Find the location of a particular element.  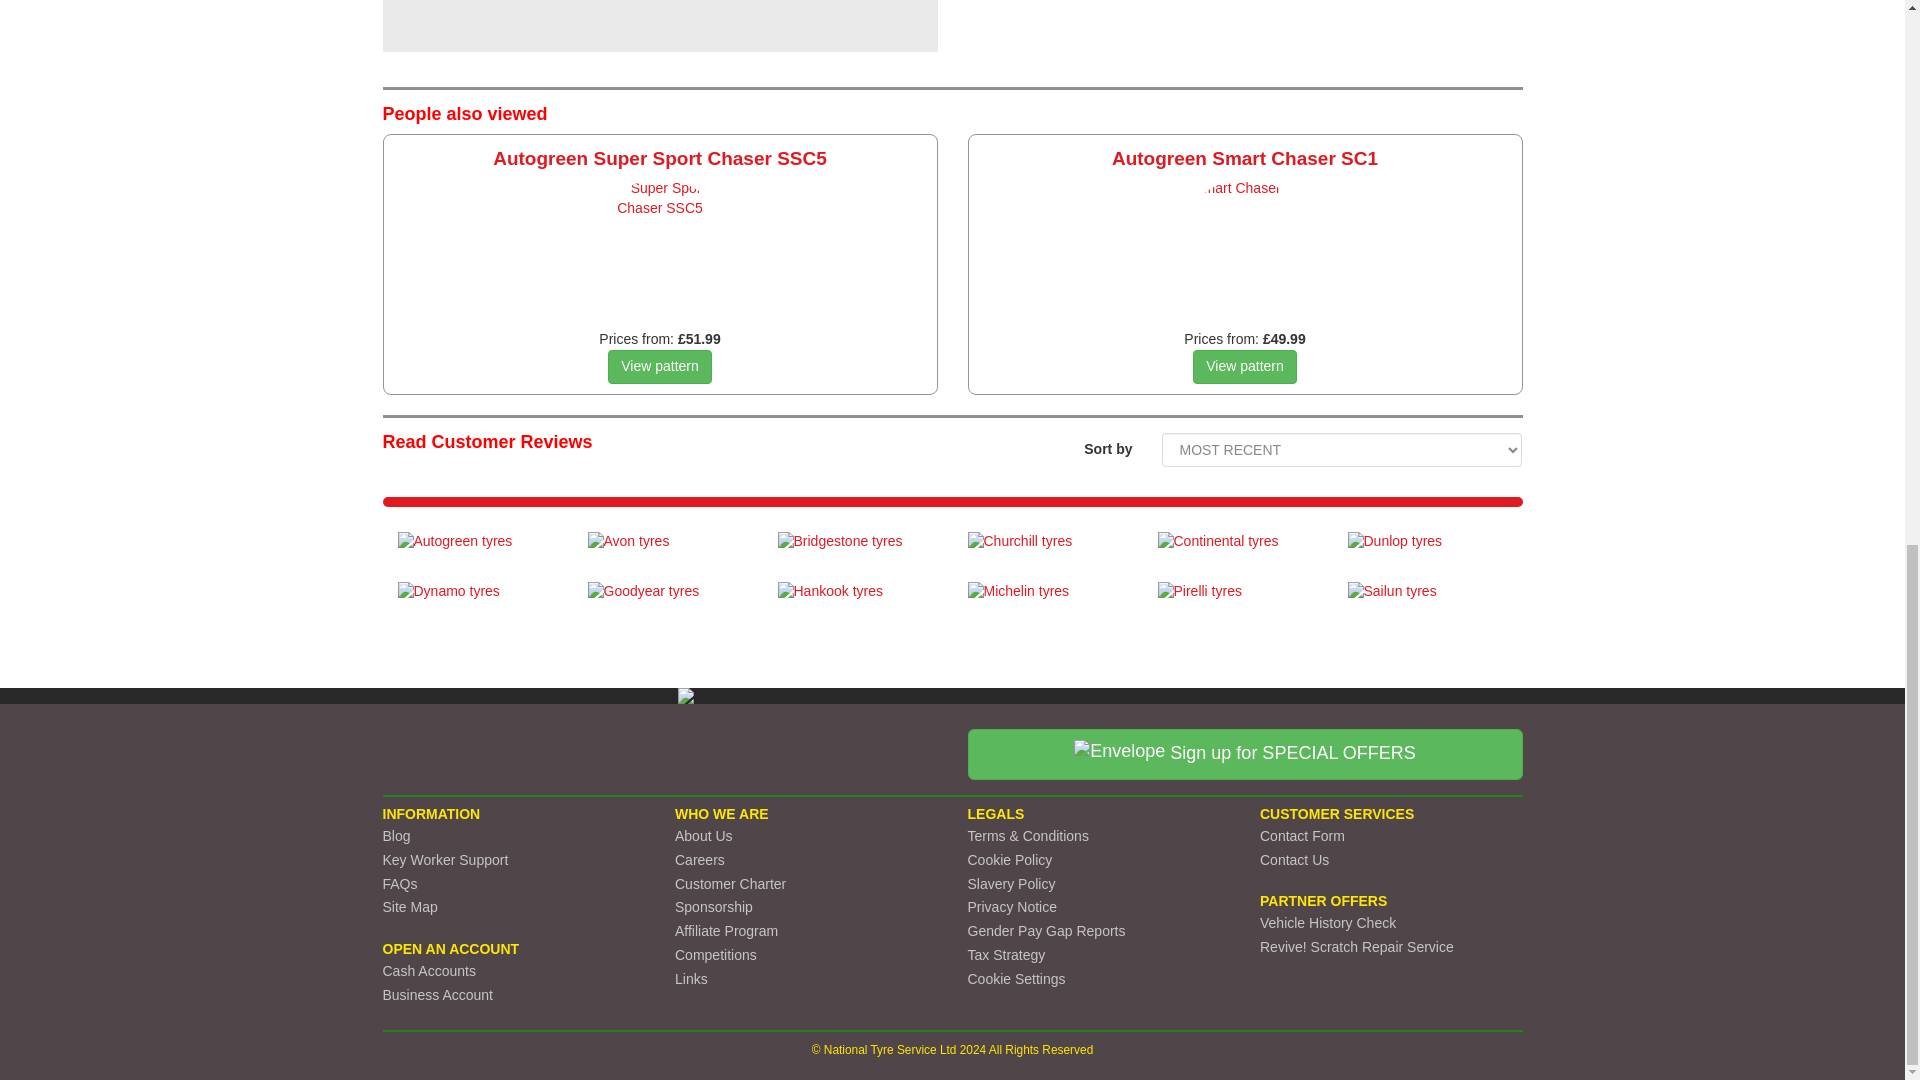

Autogreen car tyres is located at coordinates (478, 552).